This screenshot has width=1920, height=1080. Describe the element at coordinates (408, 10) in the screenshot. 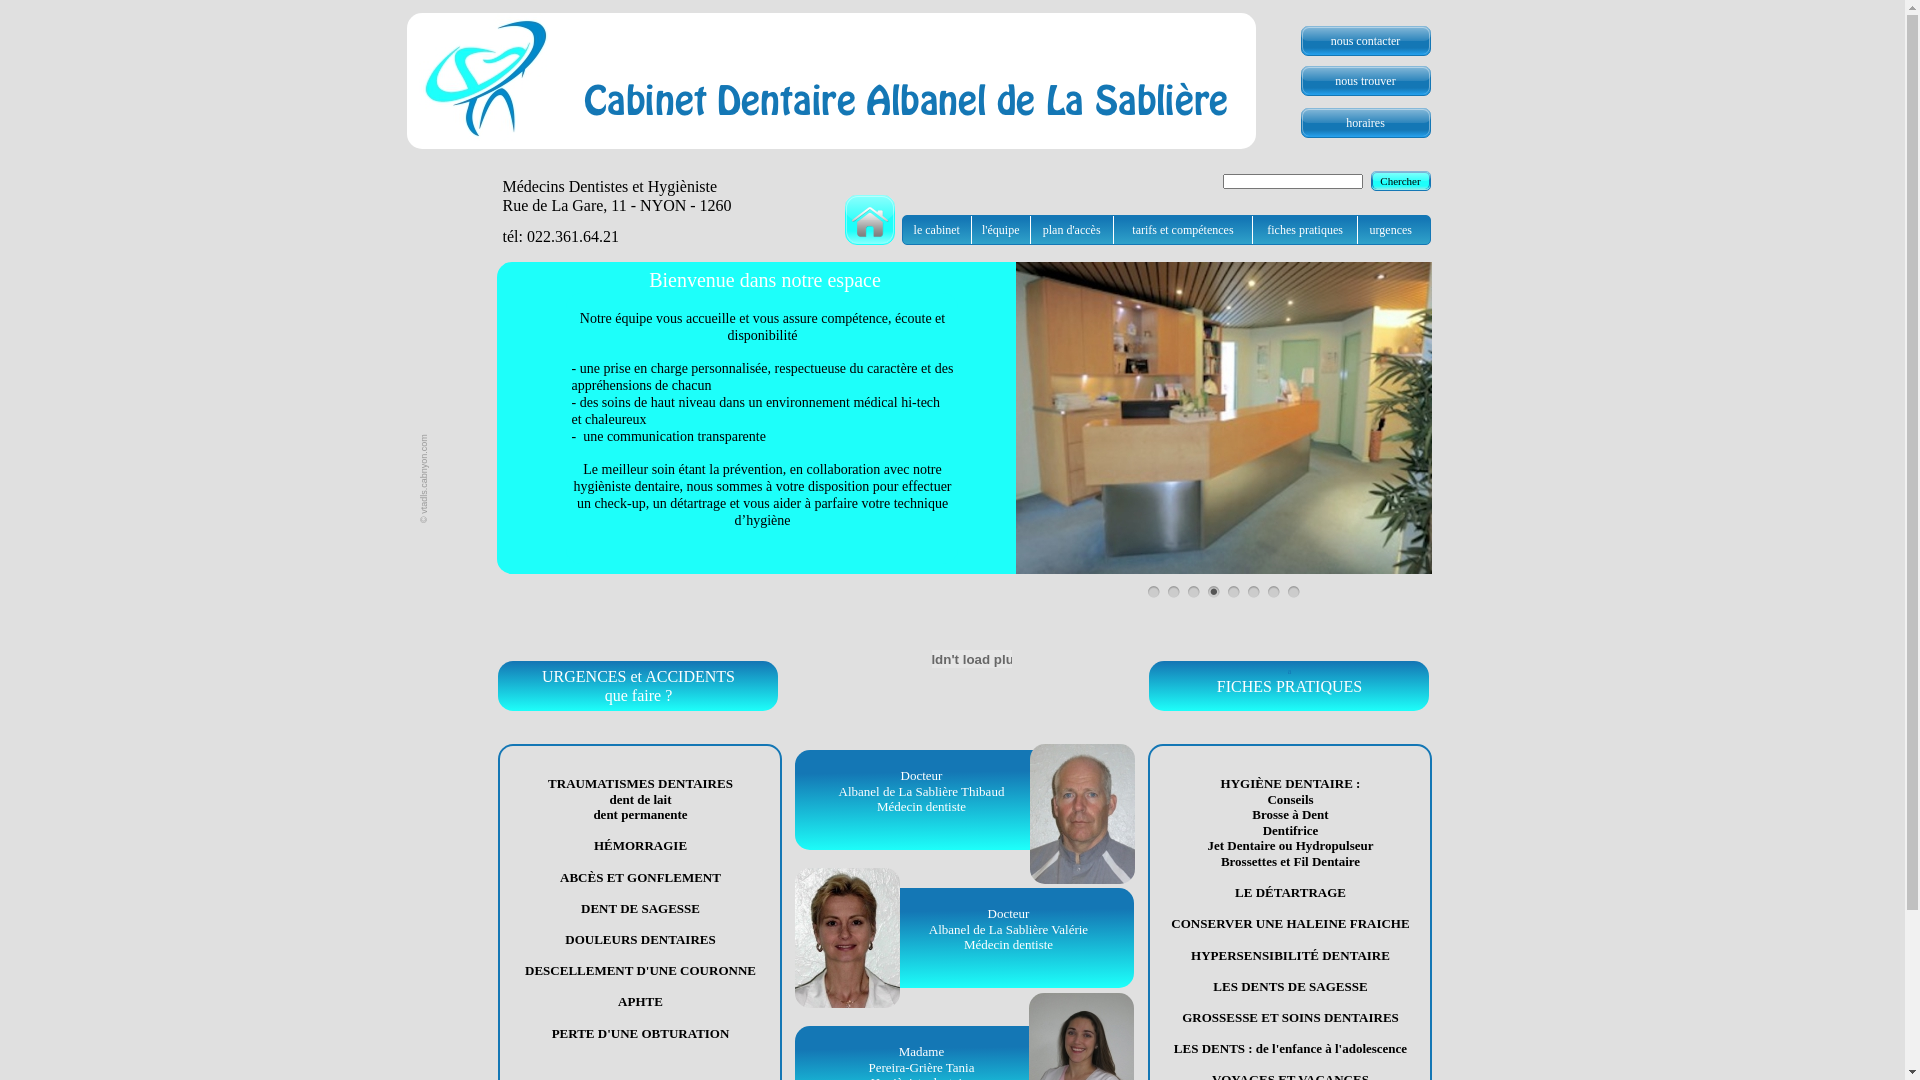

I see ` ` at that location.